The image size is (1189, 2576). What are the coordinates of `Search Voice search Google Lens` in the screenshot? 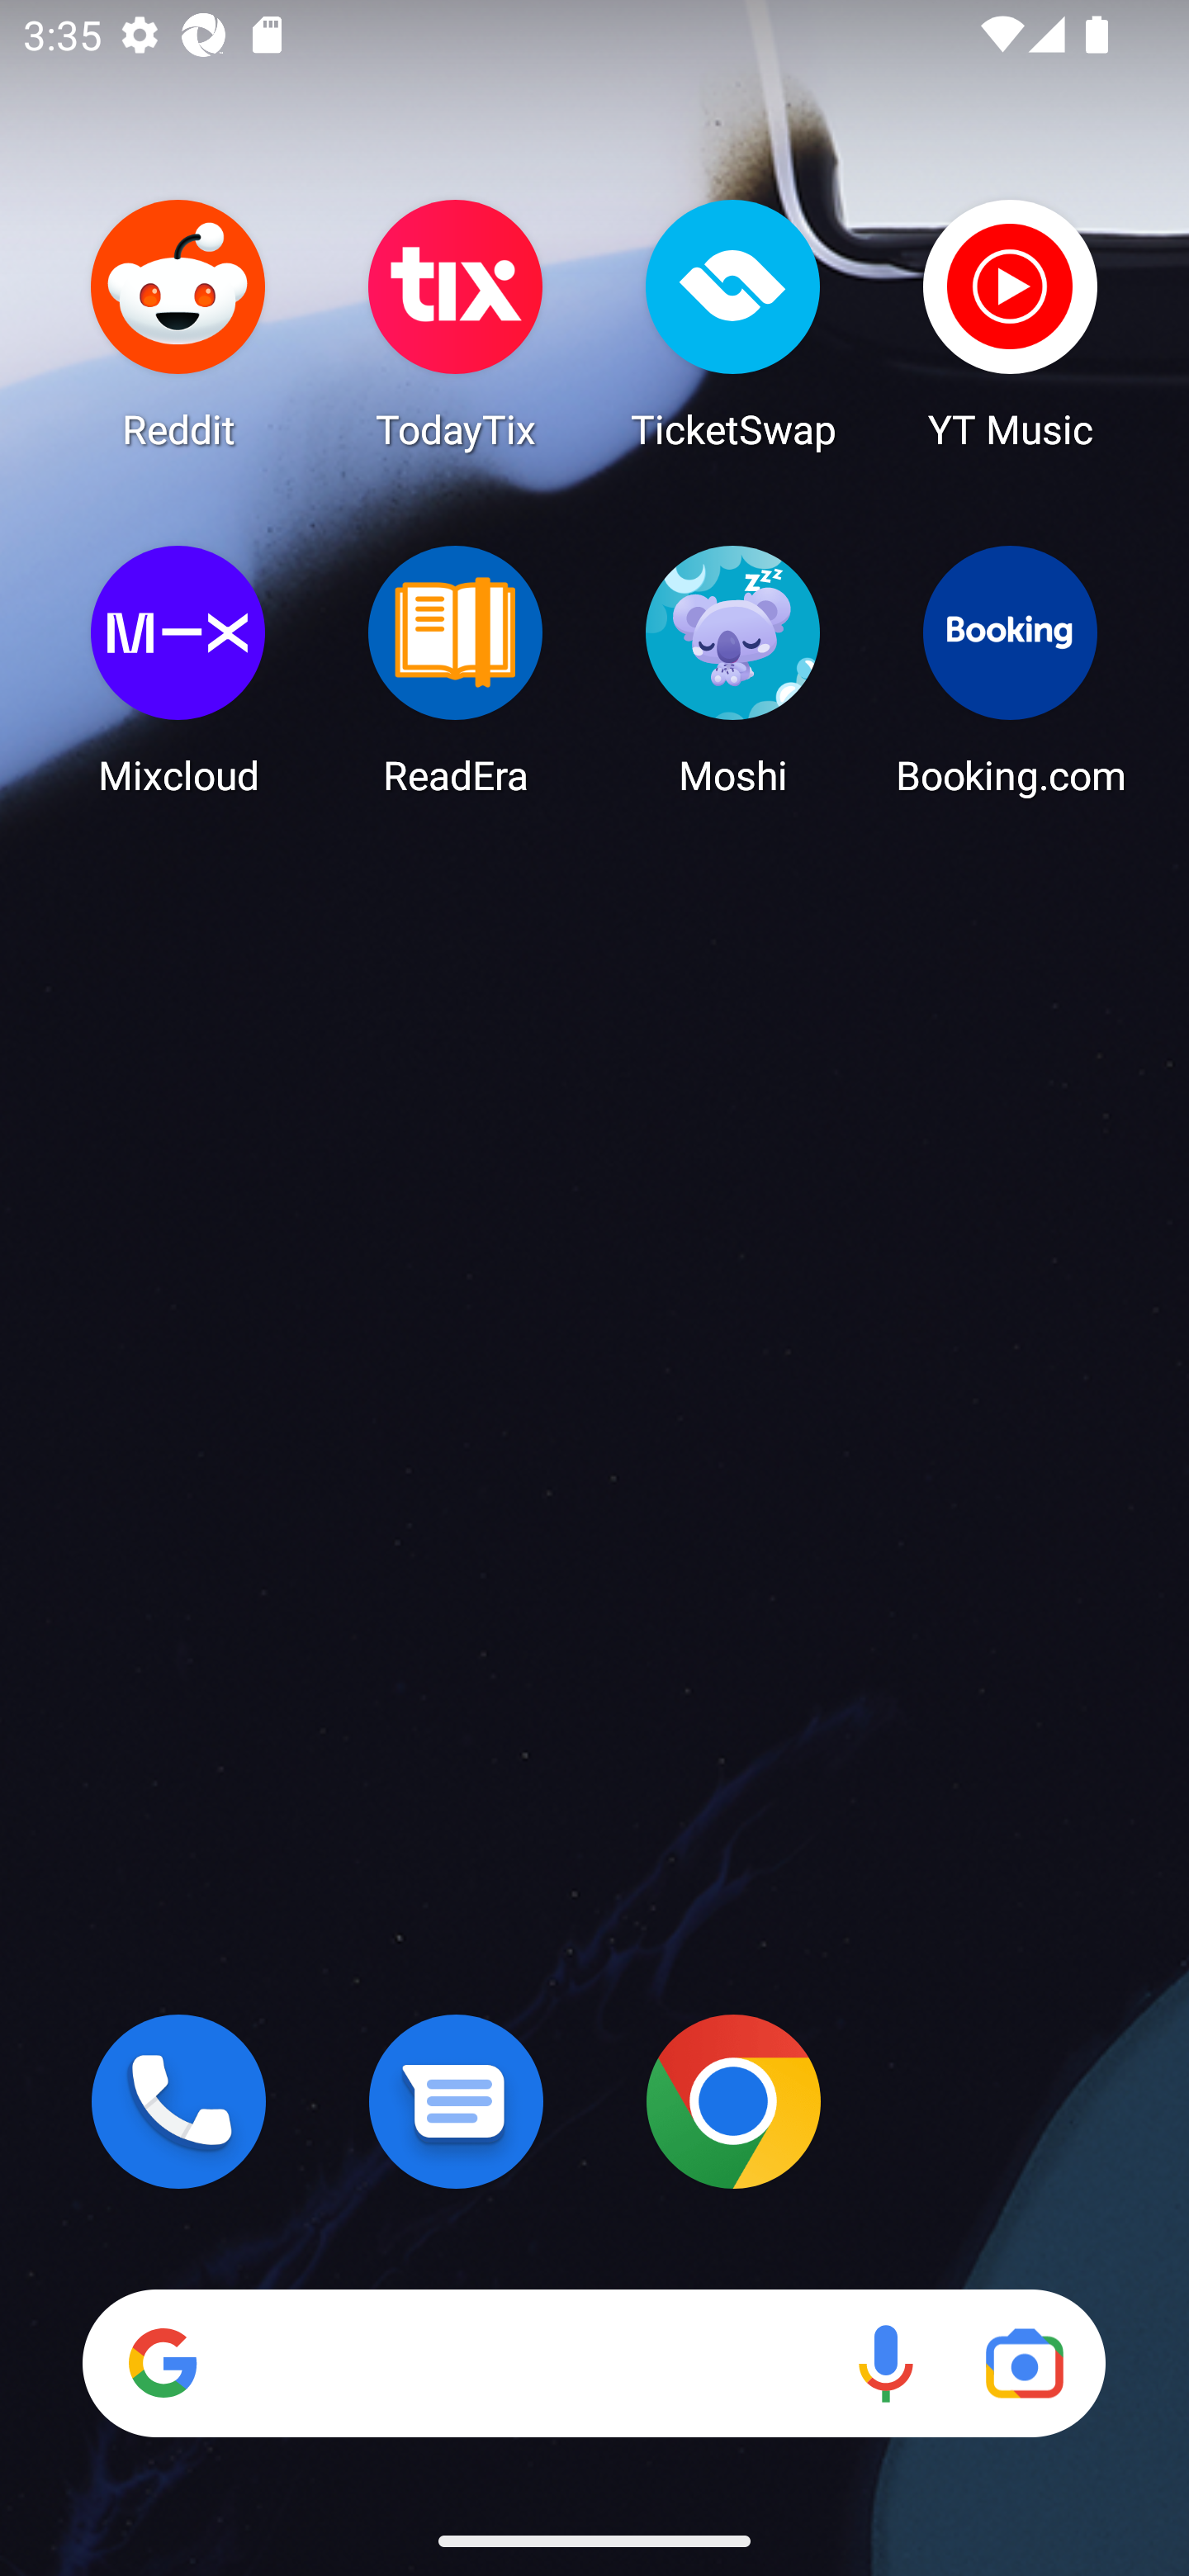 It's located at (594, 2363).